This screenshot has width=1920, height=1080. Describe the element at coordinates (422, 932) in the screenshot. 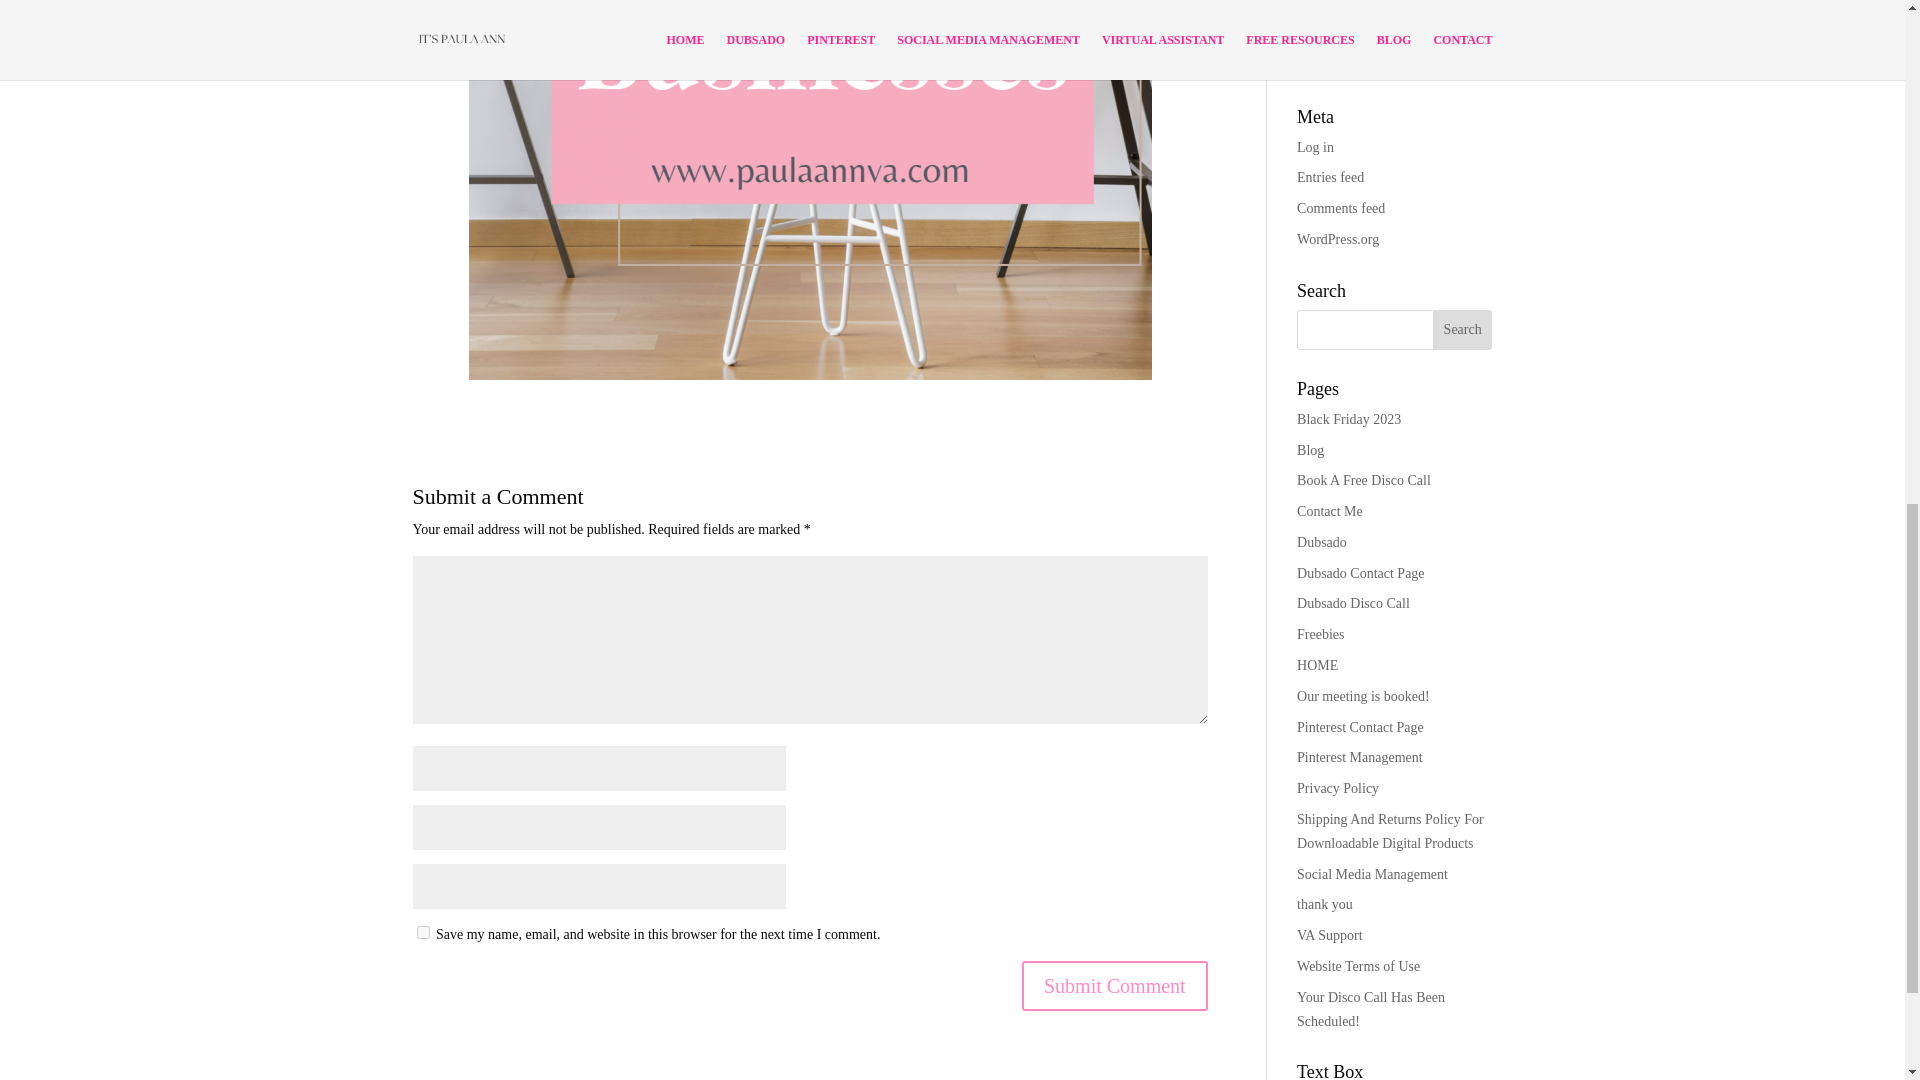

I see `yes` at that location.